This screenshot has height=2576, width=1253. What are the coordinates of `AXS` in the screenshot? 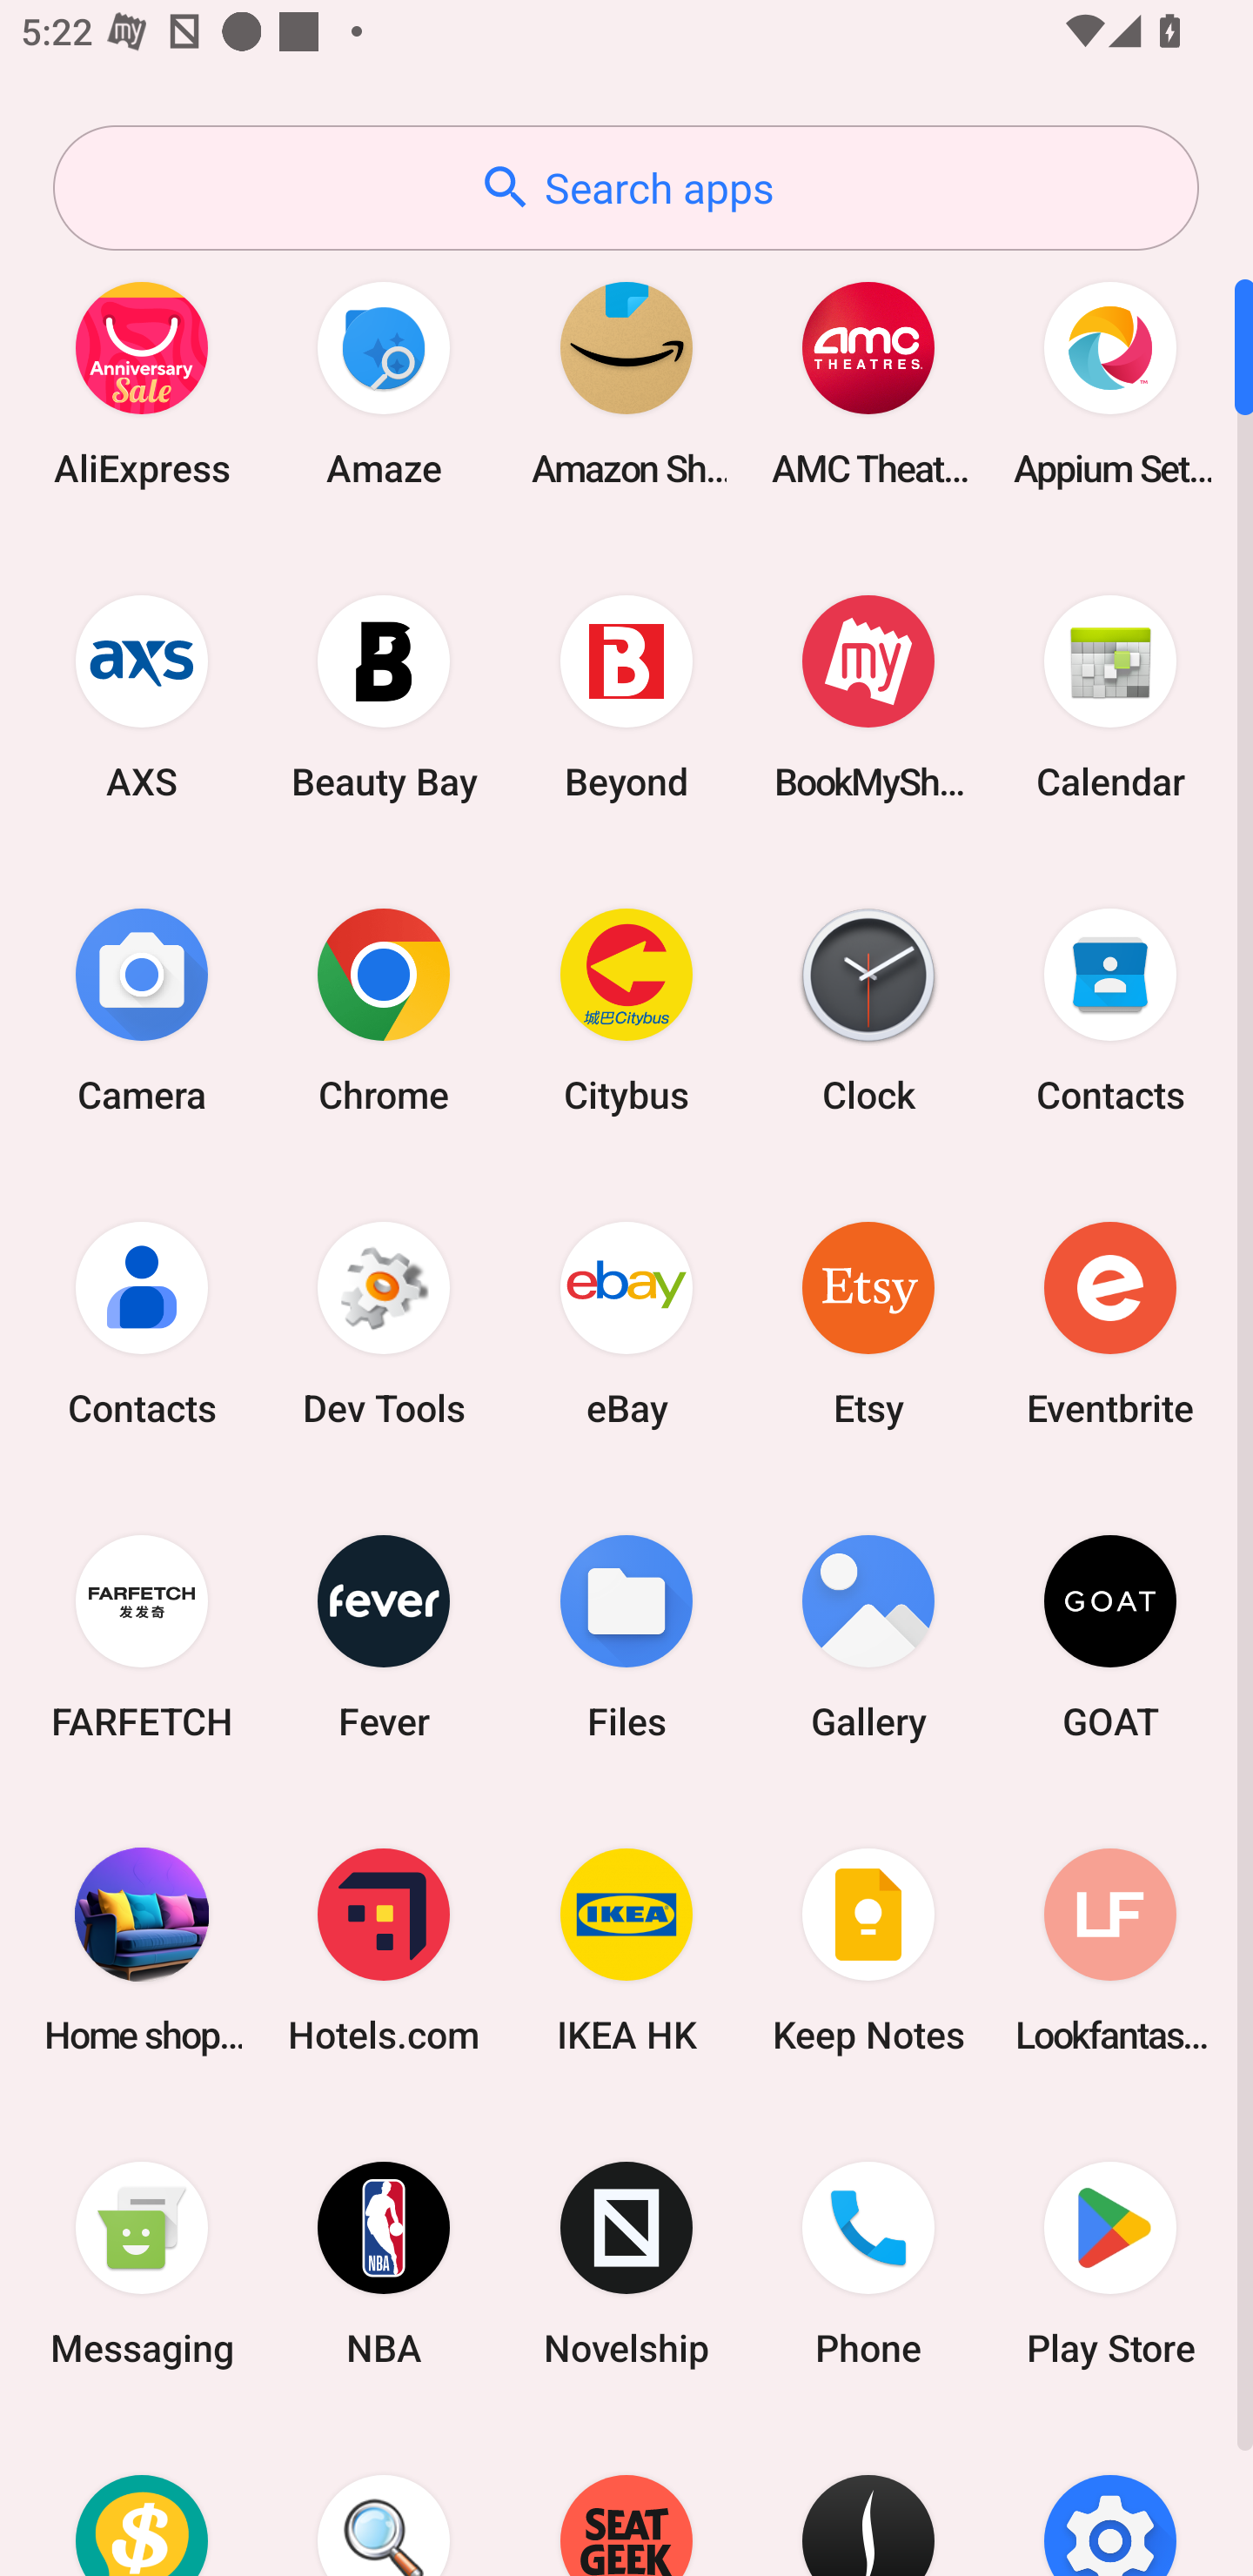 It's located at (142, 696).